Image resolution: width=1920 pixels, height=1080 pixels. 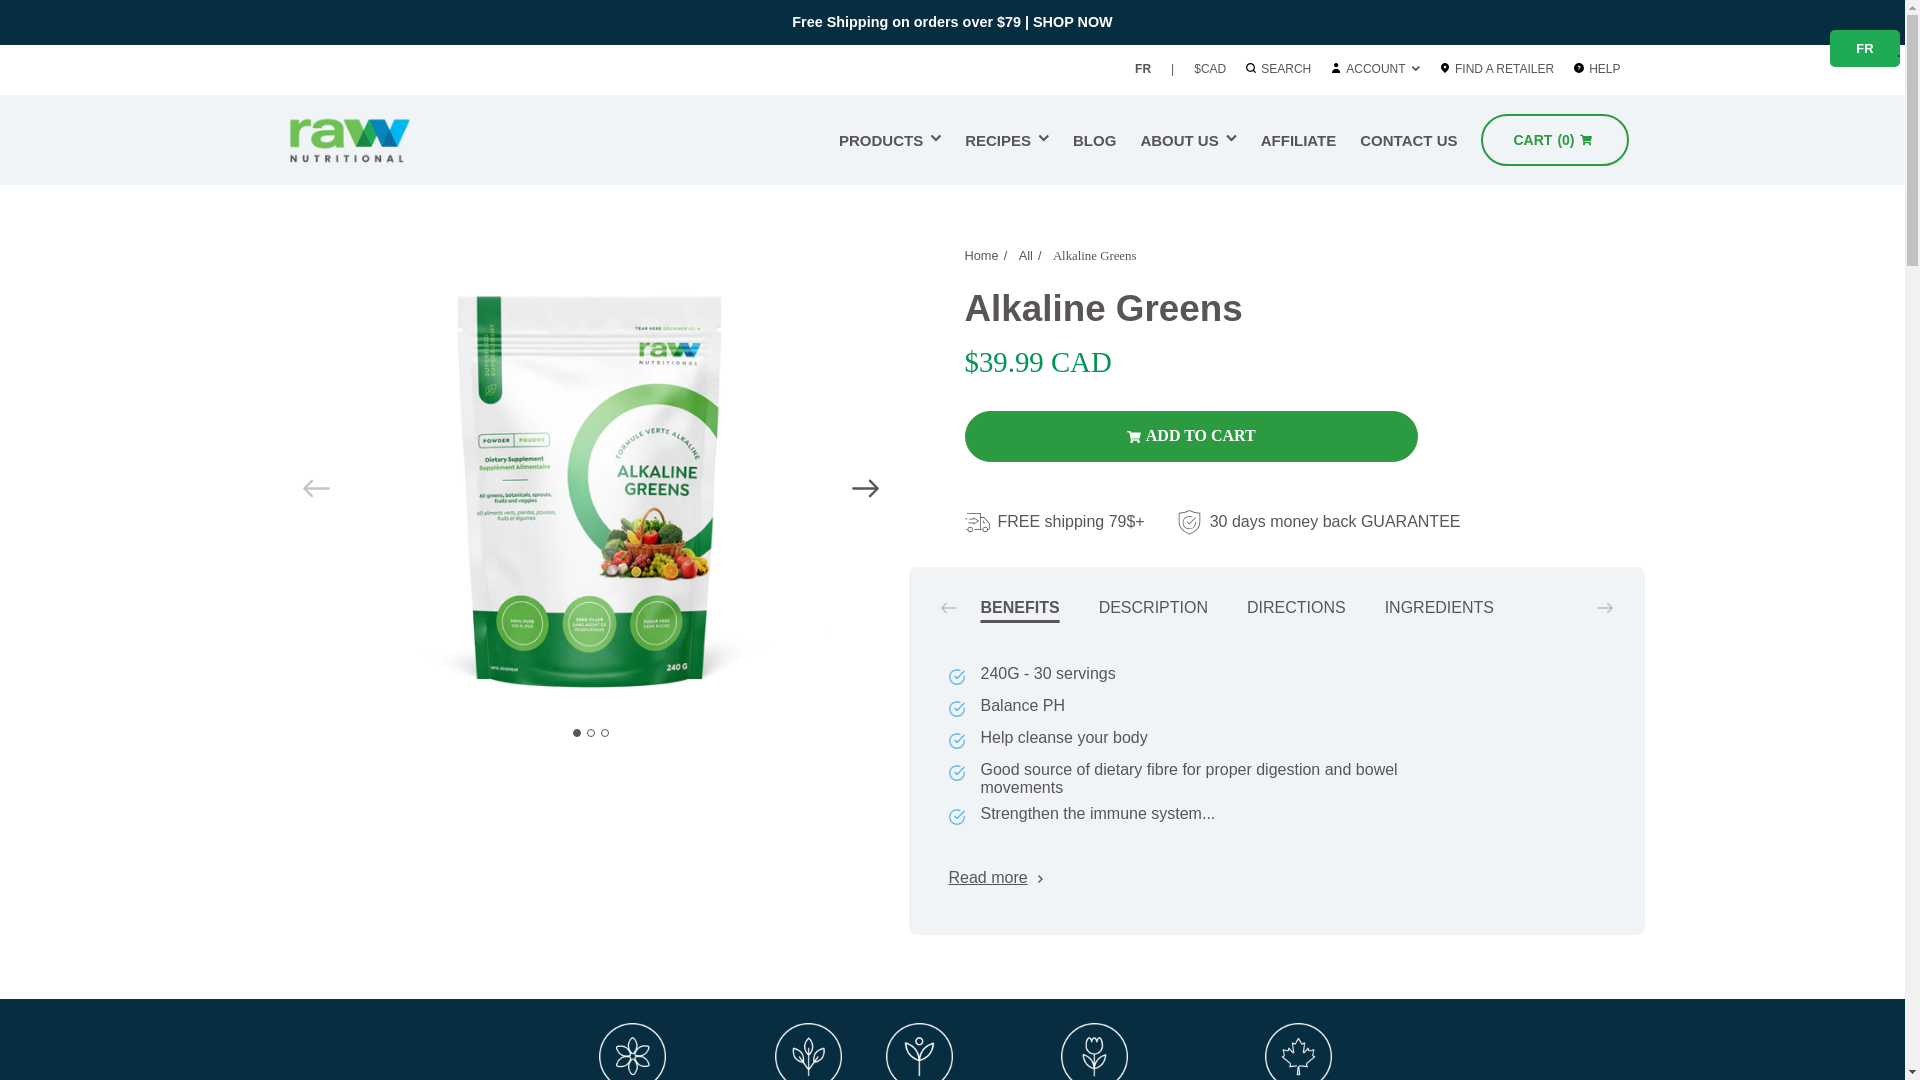 I want to click on FIND A RETAILER, so click(x=1044, y=138).